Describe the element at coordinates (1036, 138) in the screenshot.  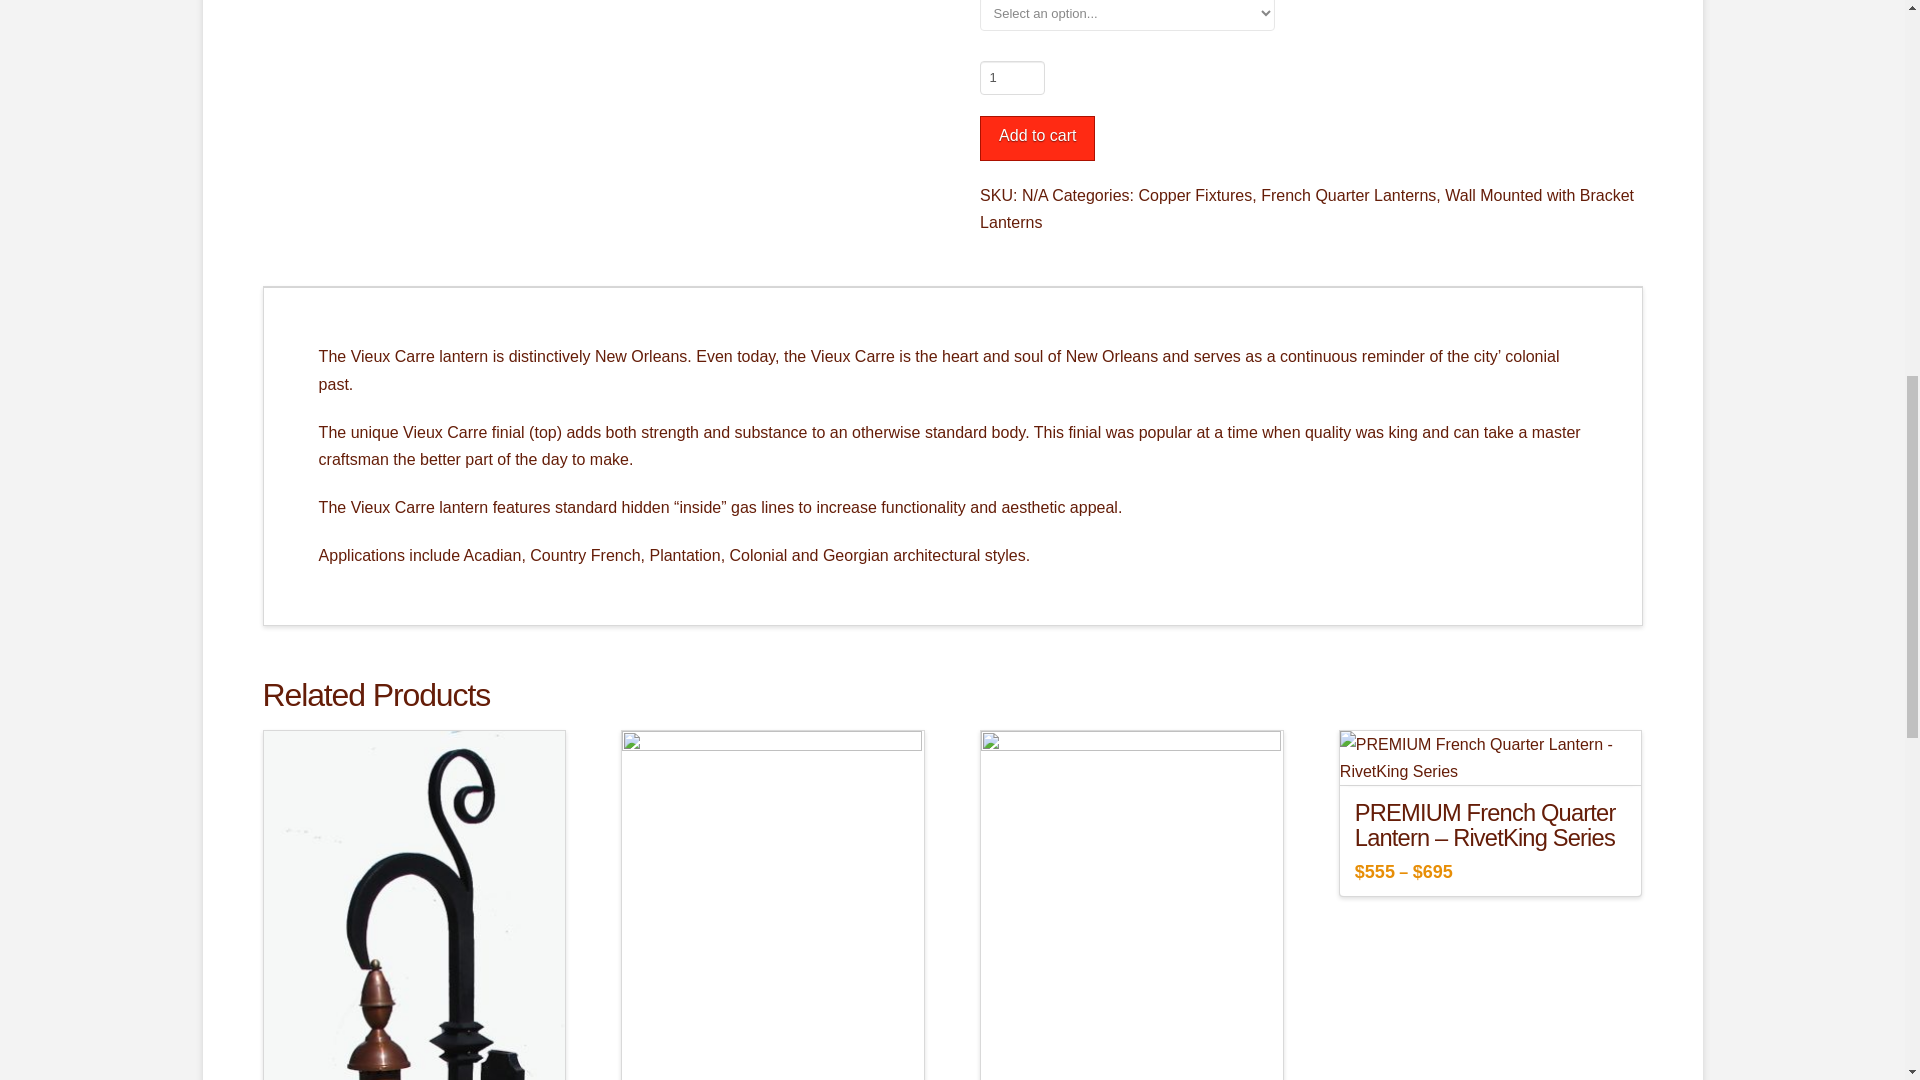
I see `Add to cart` at that location.